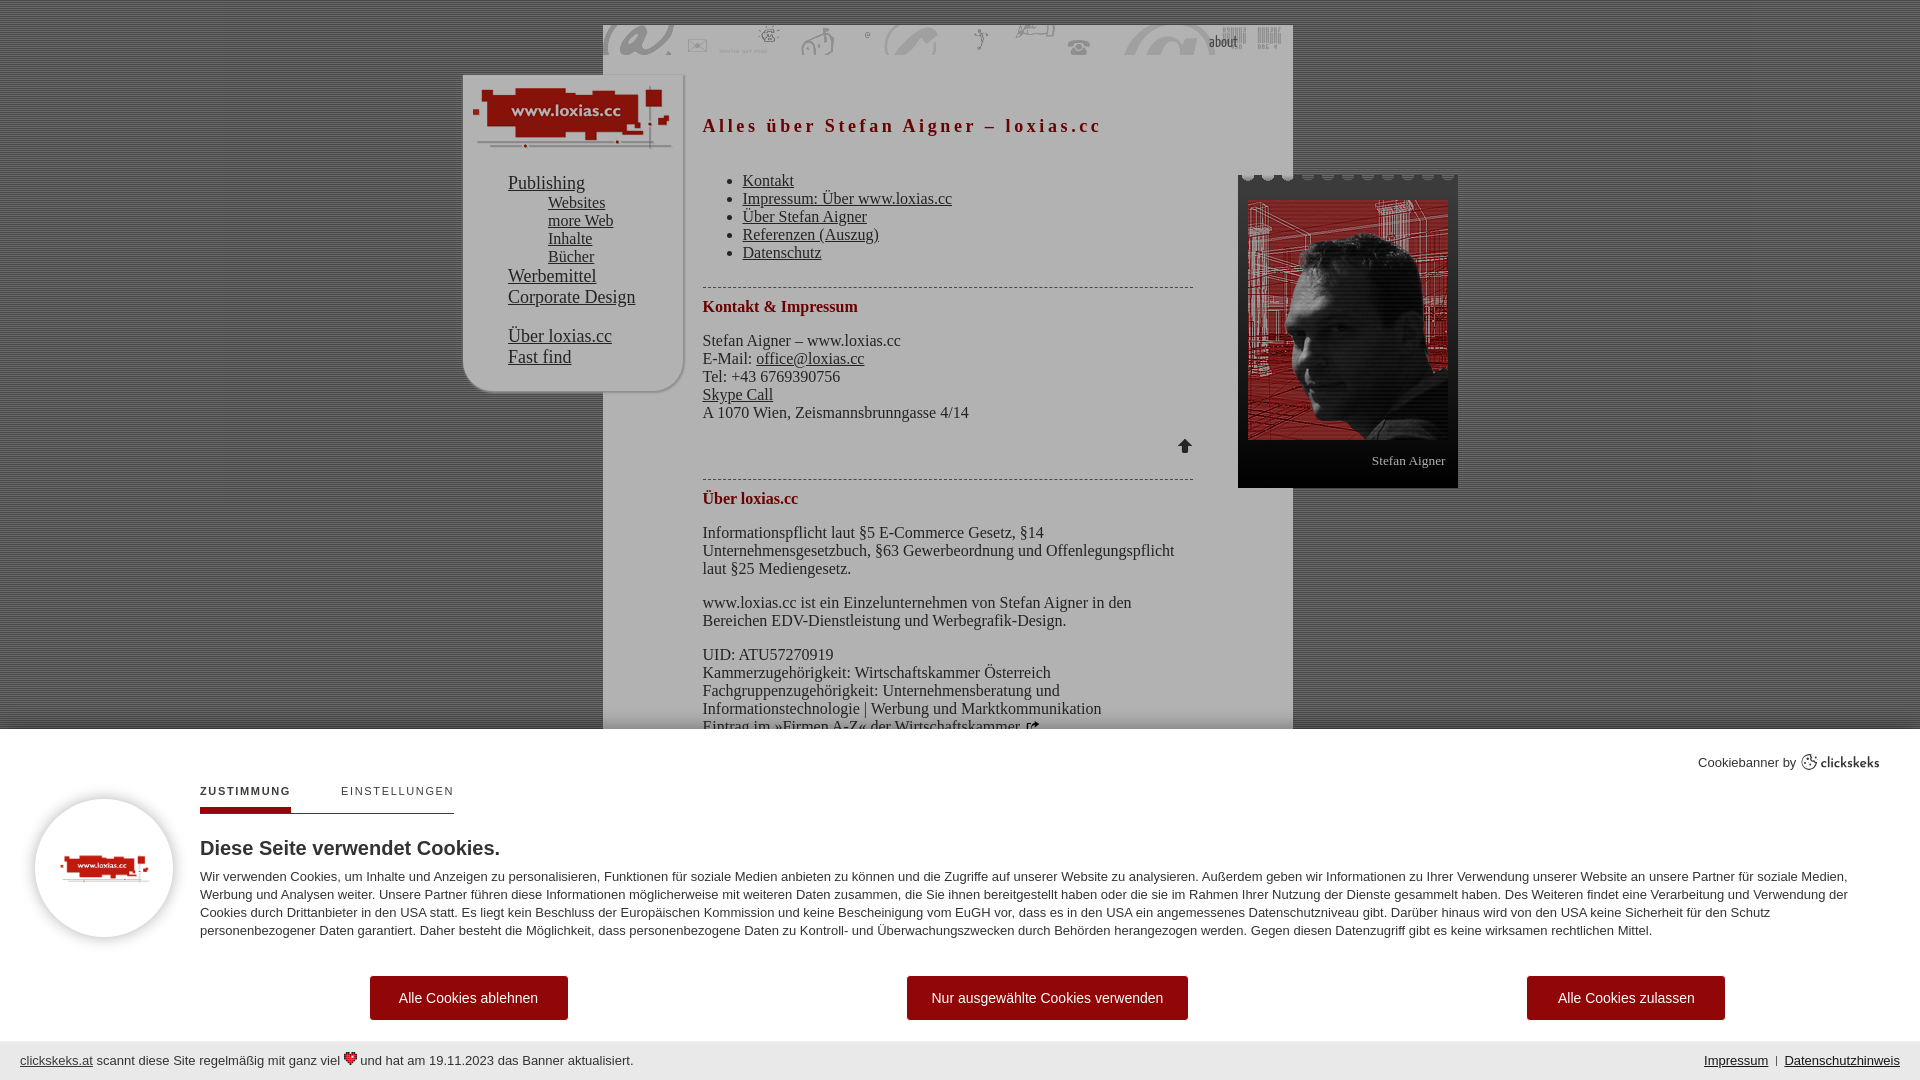 This screenshot has width=1920, height=1080. Describe the element at coordinates (810, 358) in the screenshot. I see `office@loxias.cc` at that location.